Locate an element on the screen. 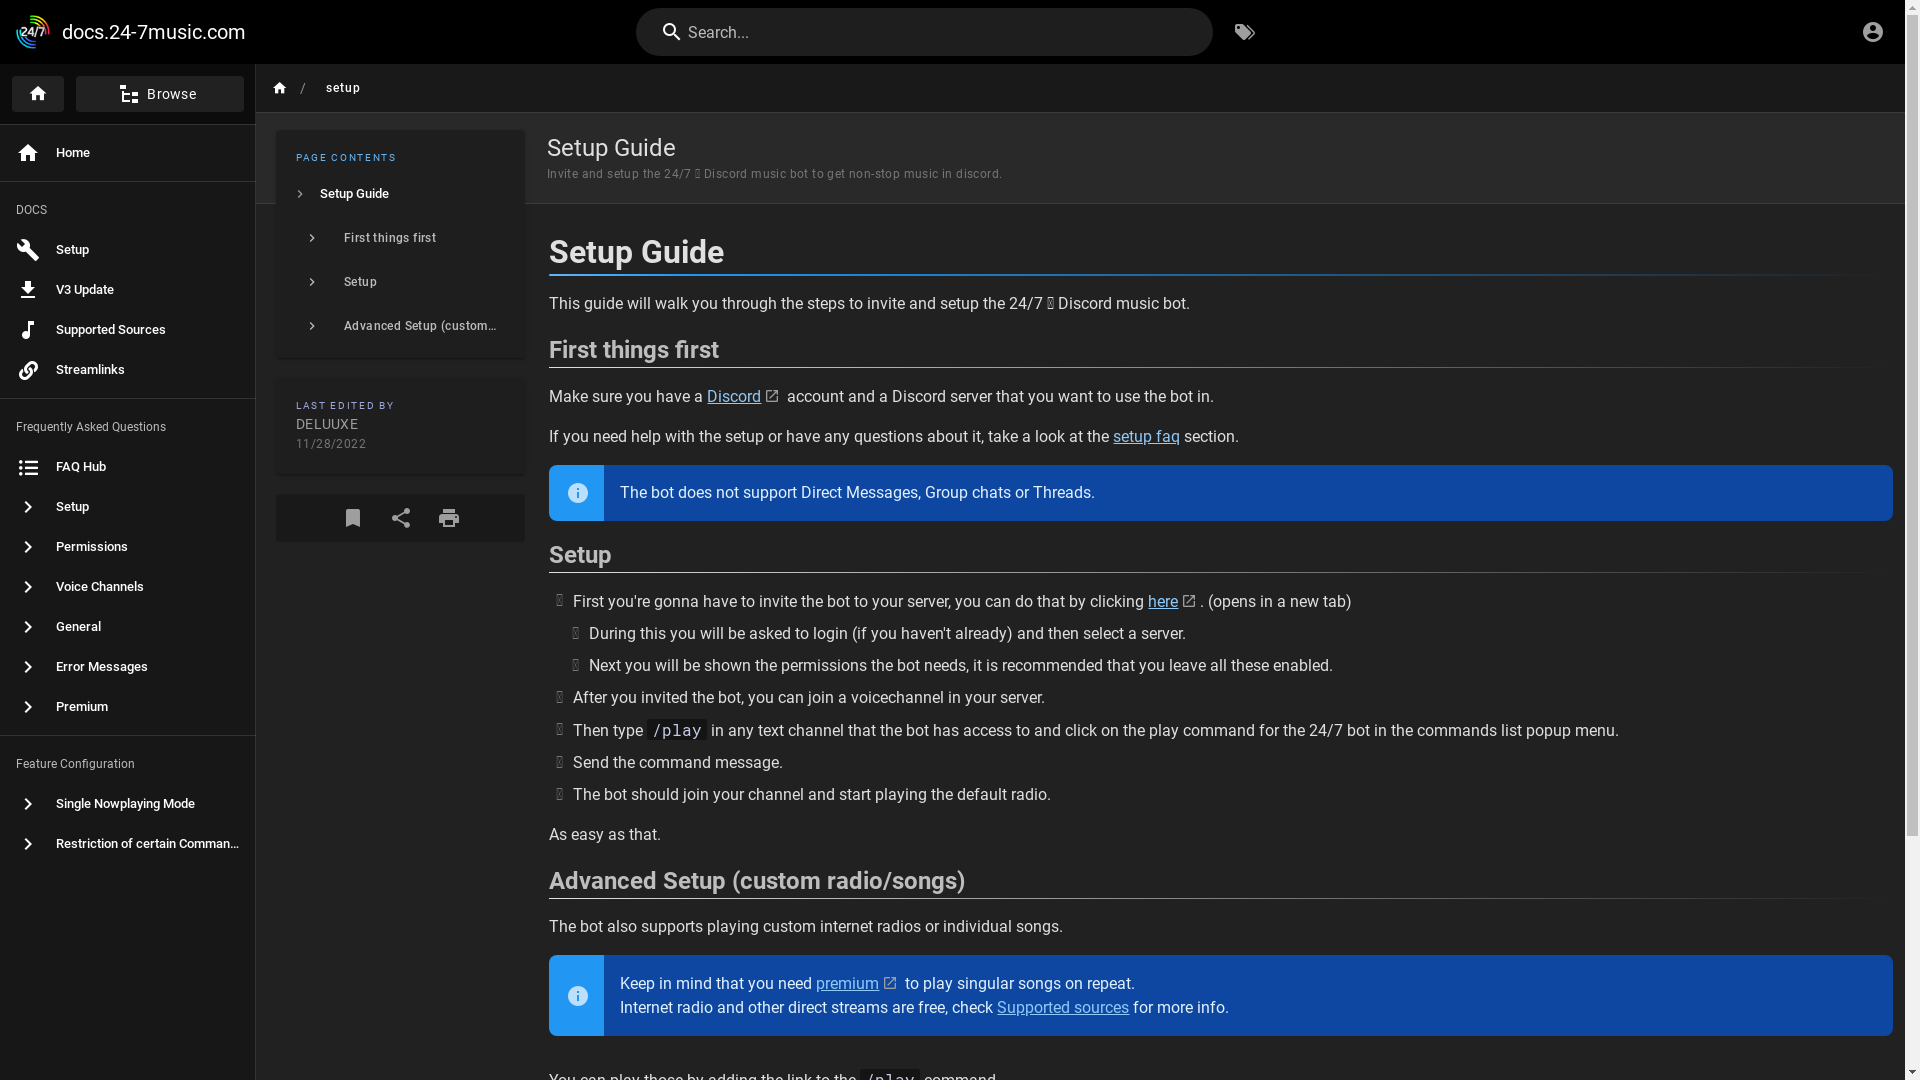 Image resolution: width=1920 pixels, height=1080 pixels. setup is located at coordinates (330, 88).